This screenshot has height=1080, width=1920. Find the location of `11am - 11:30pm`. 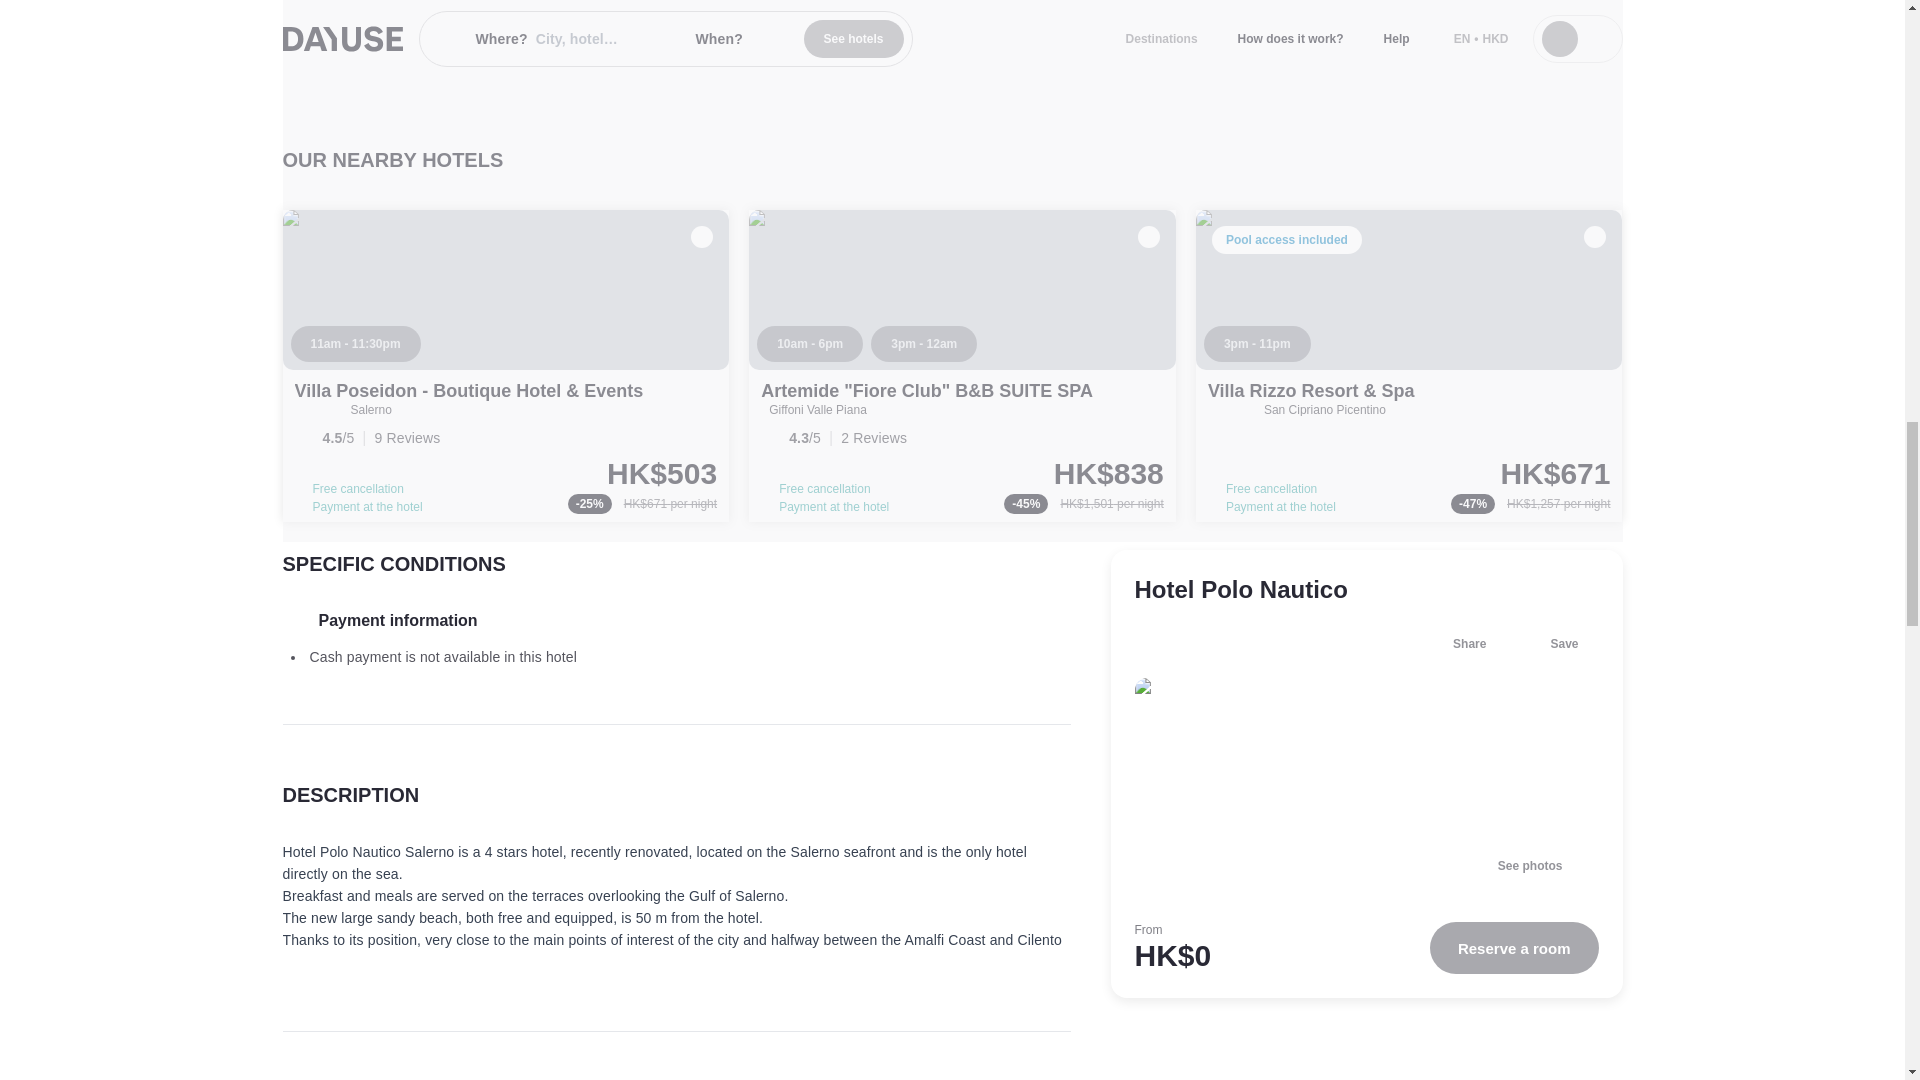

11am - 11:30pm is located at coordinates (354, 344).